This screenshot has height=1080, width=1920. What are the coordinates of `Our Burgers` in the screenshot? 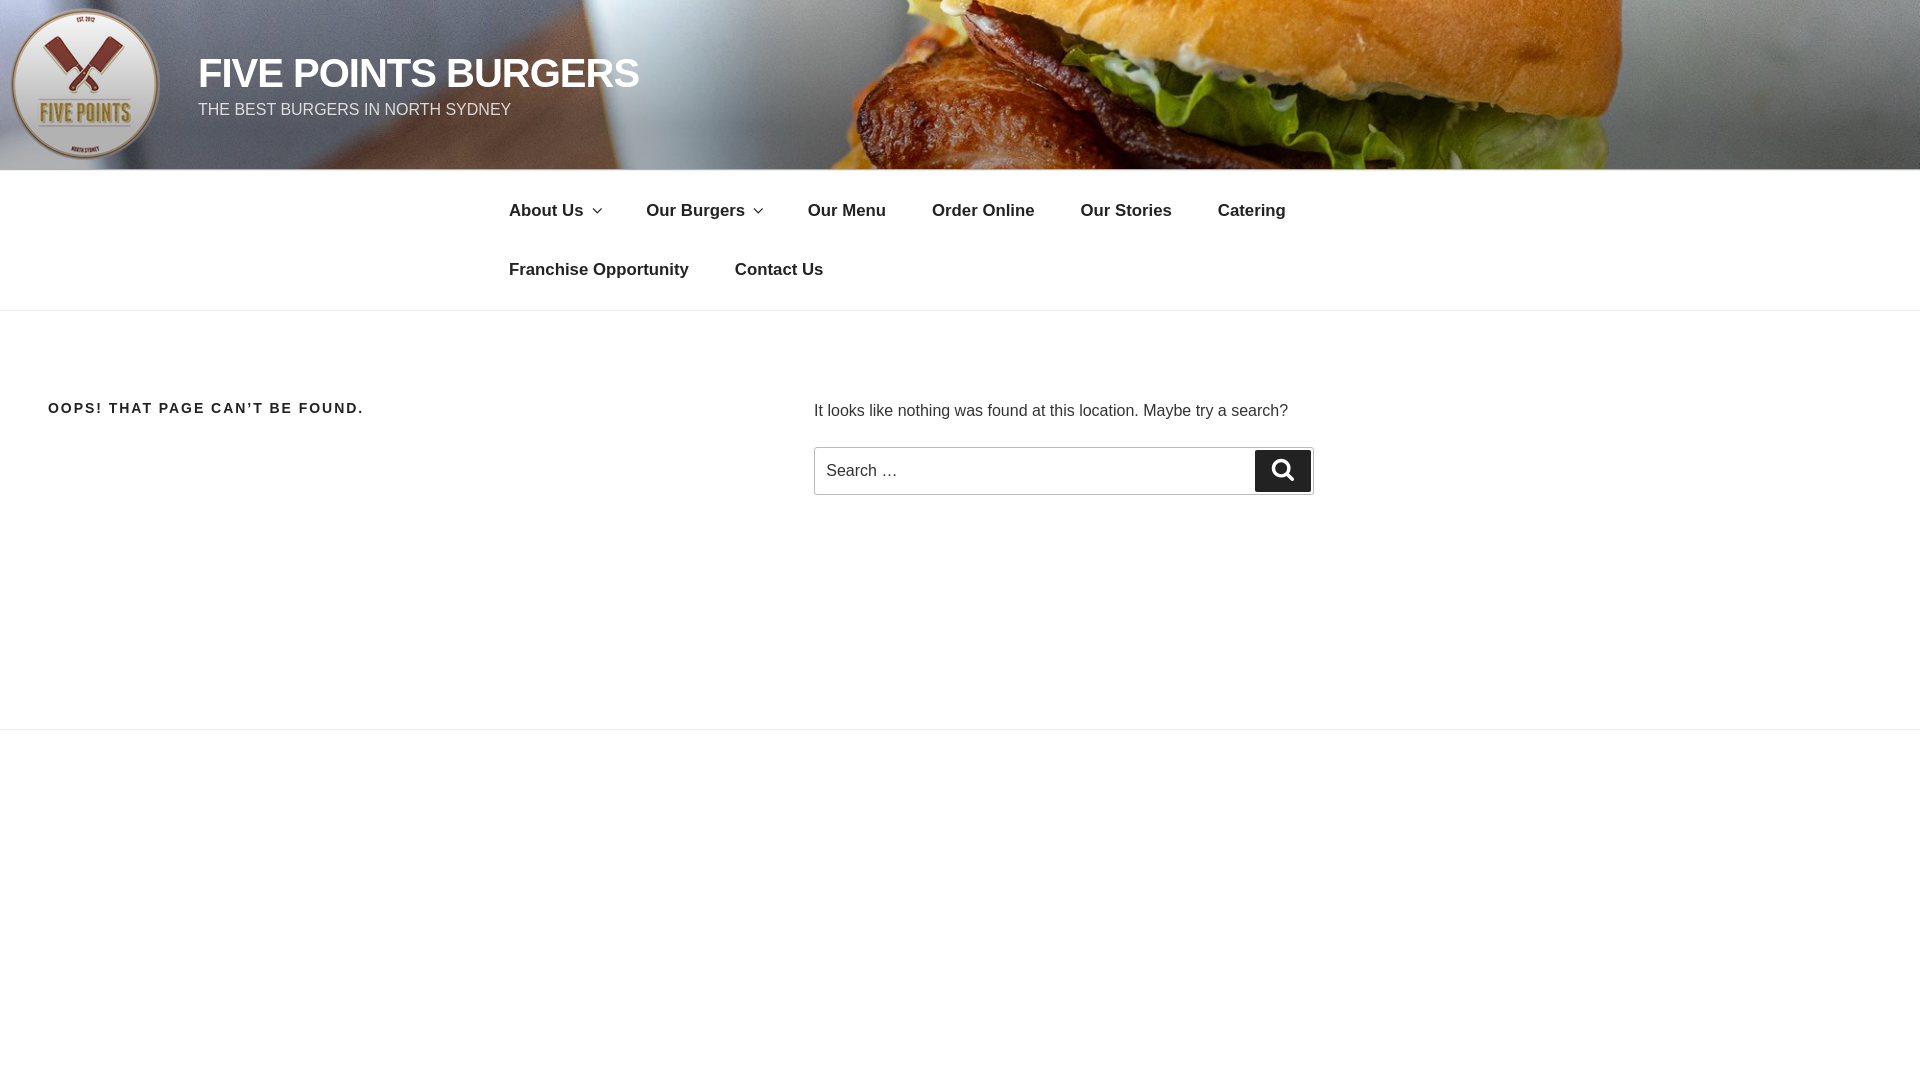 It's located at (704, 210).